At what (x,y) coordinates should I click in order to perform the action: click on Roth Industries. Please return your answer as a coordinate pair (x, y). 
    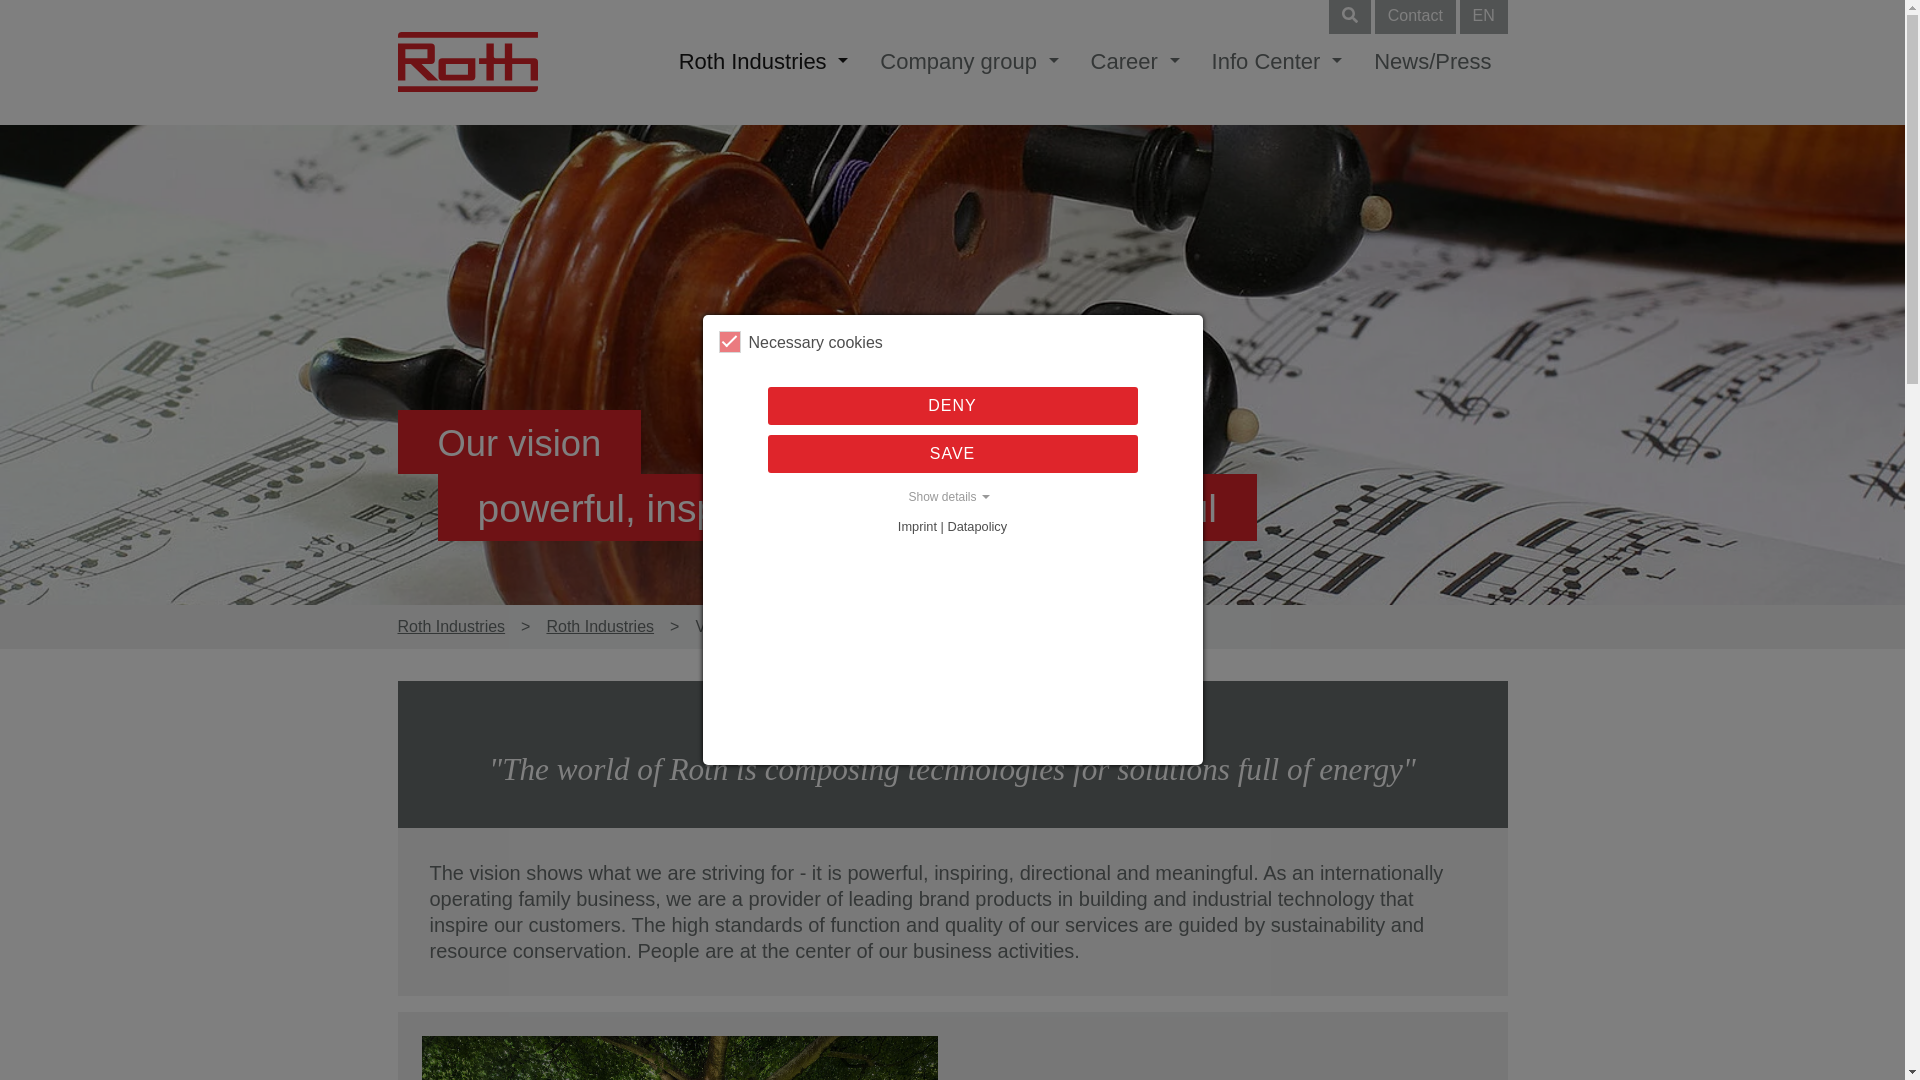
    Looking at the image, I should click on (764, 62).